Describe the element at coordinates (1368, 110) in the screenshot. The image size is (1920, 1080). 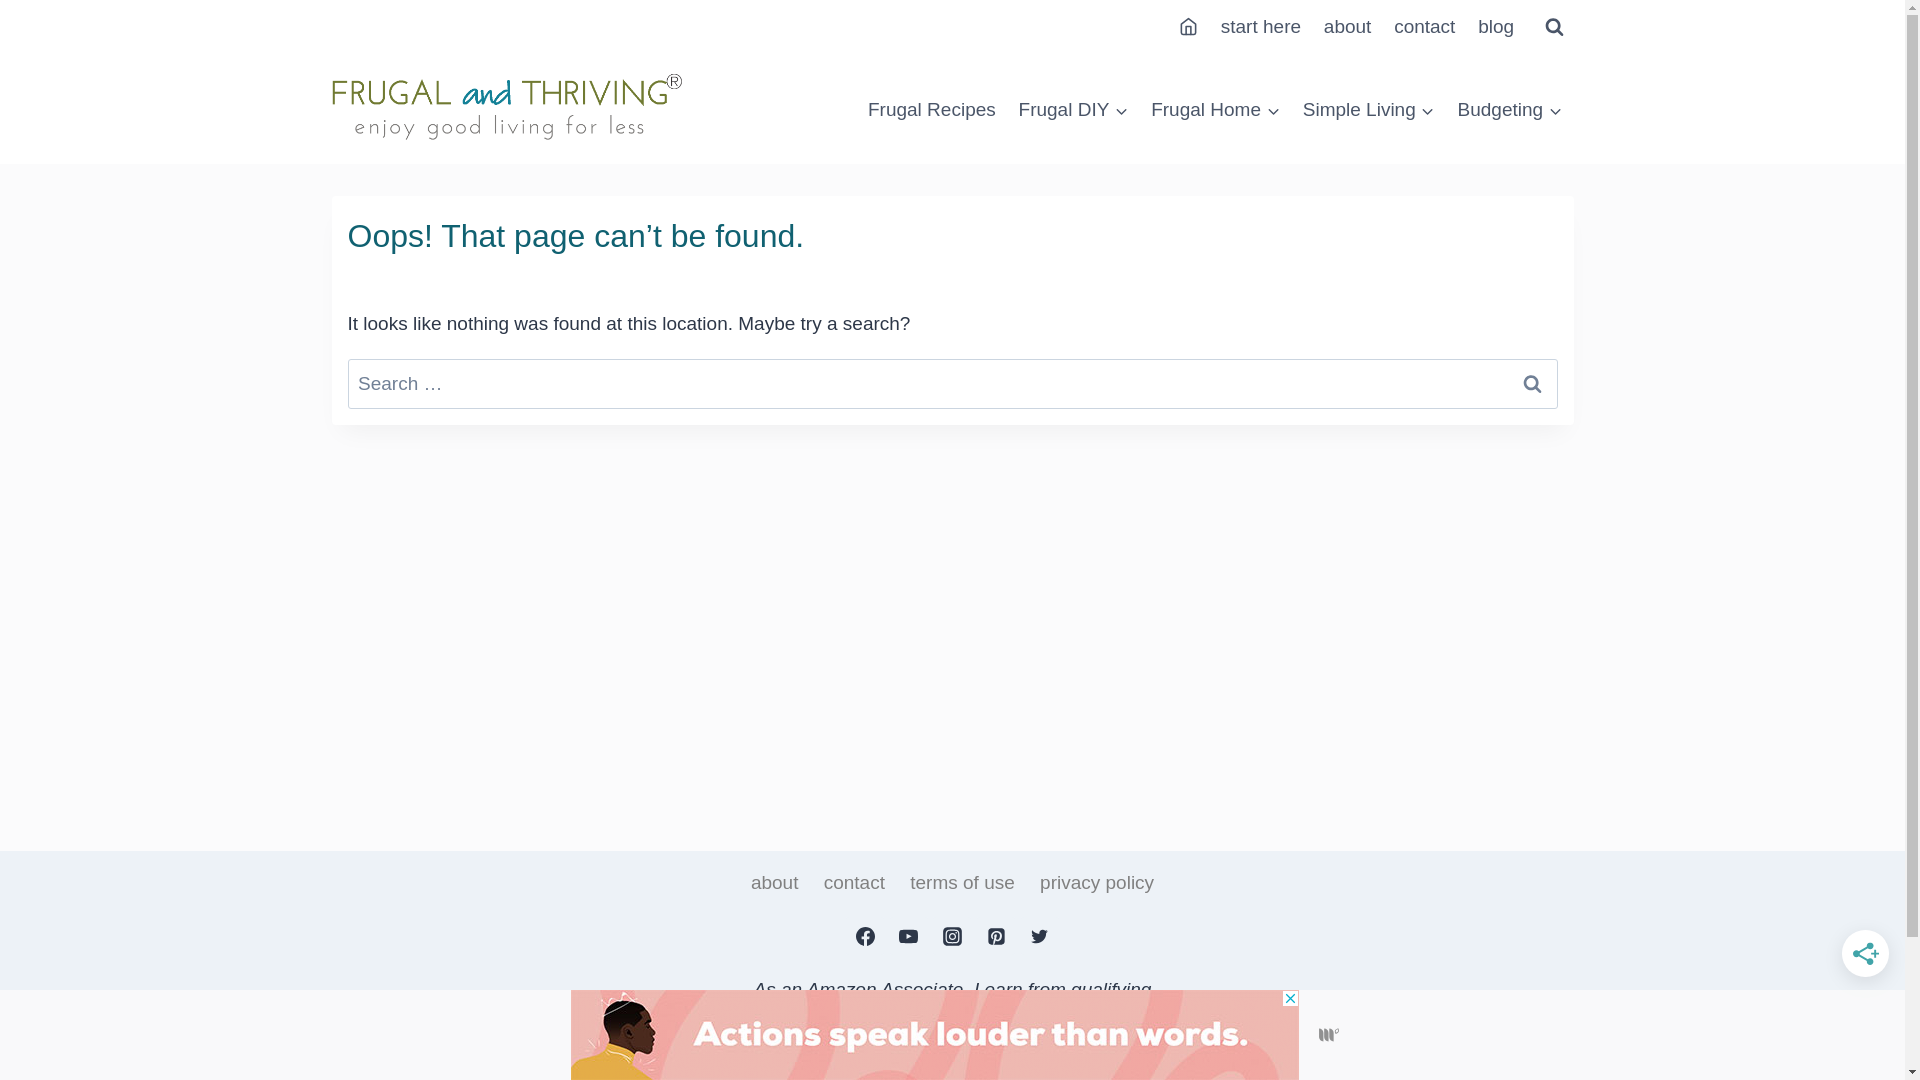
I see `Simple Living` at that location.